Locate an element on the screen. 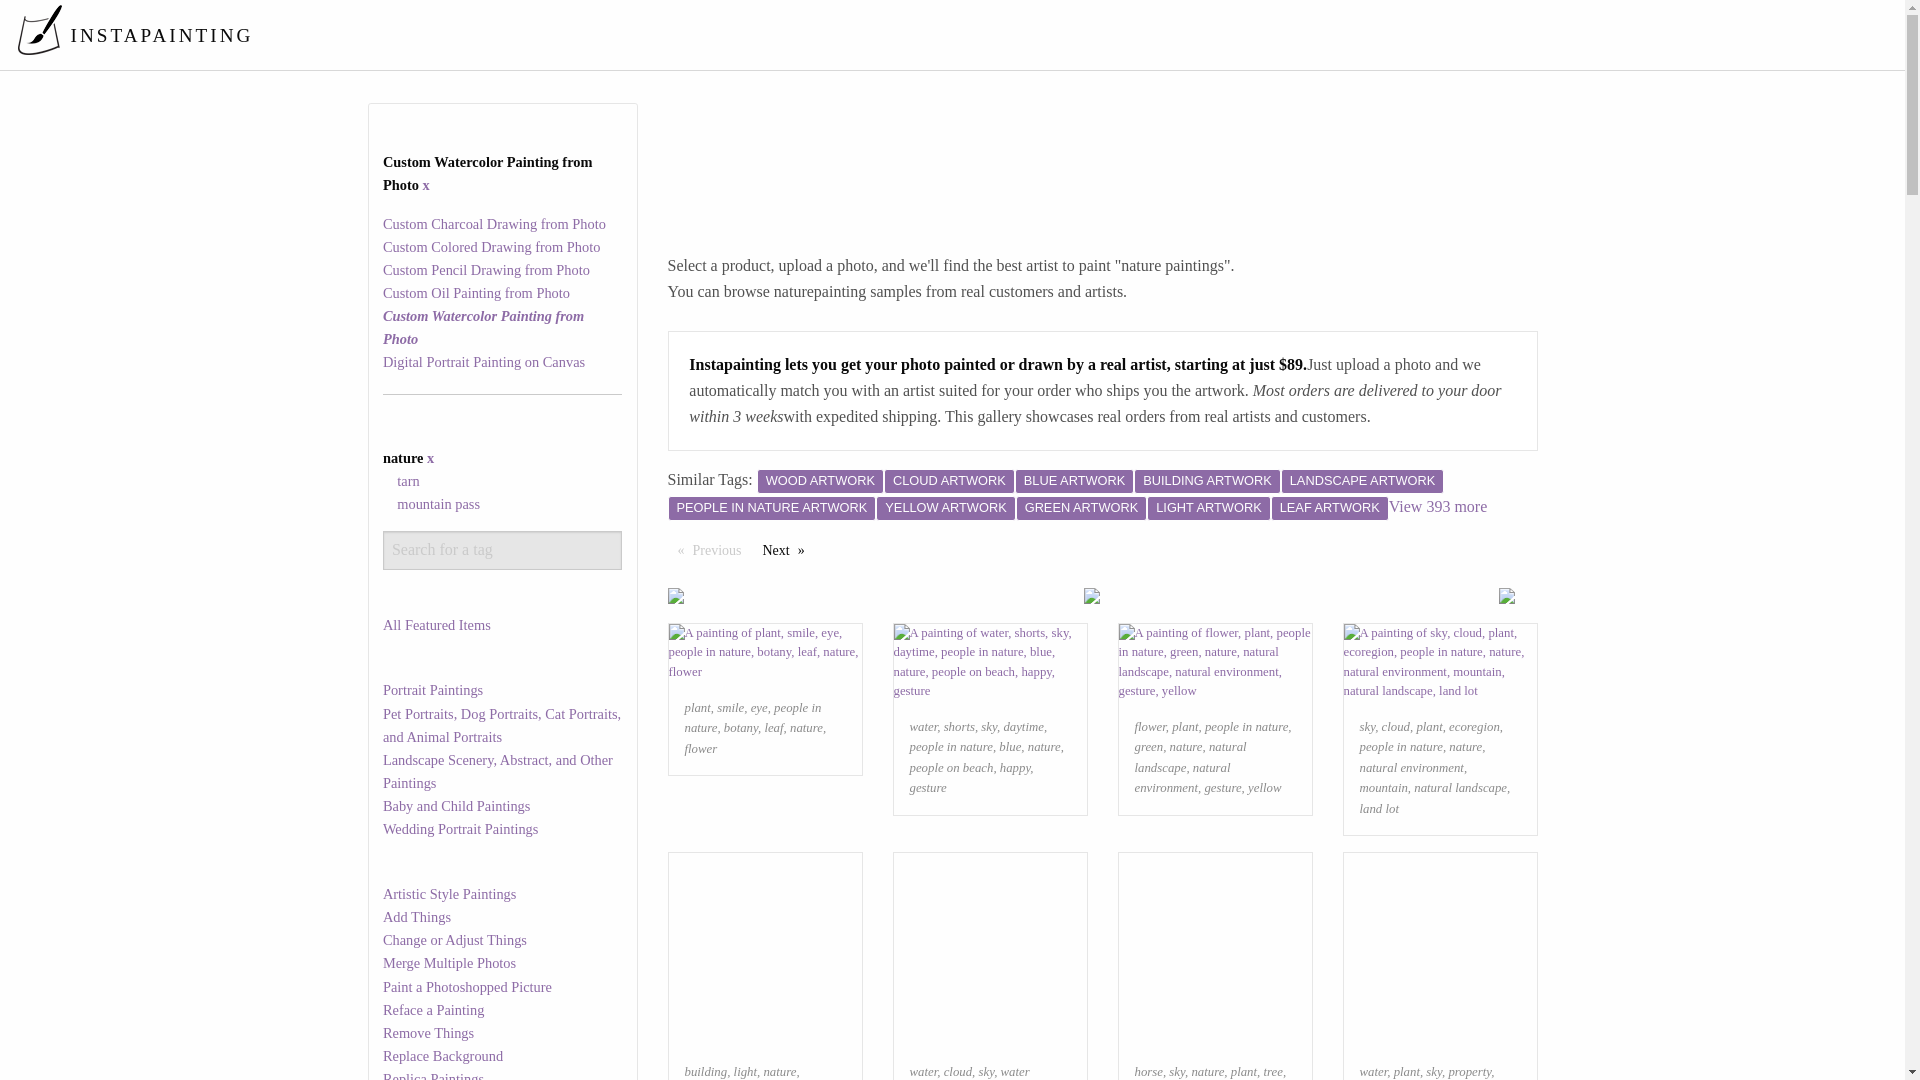 This screenshot has height=1080, width=1920. INSTAPAINTING is located at coordinates (135, 34).